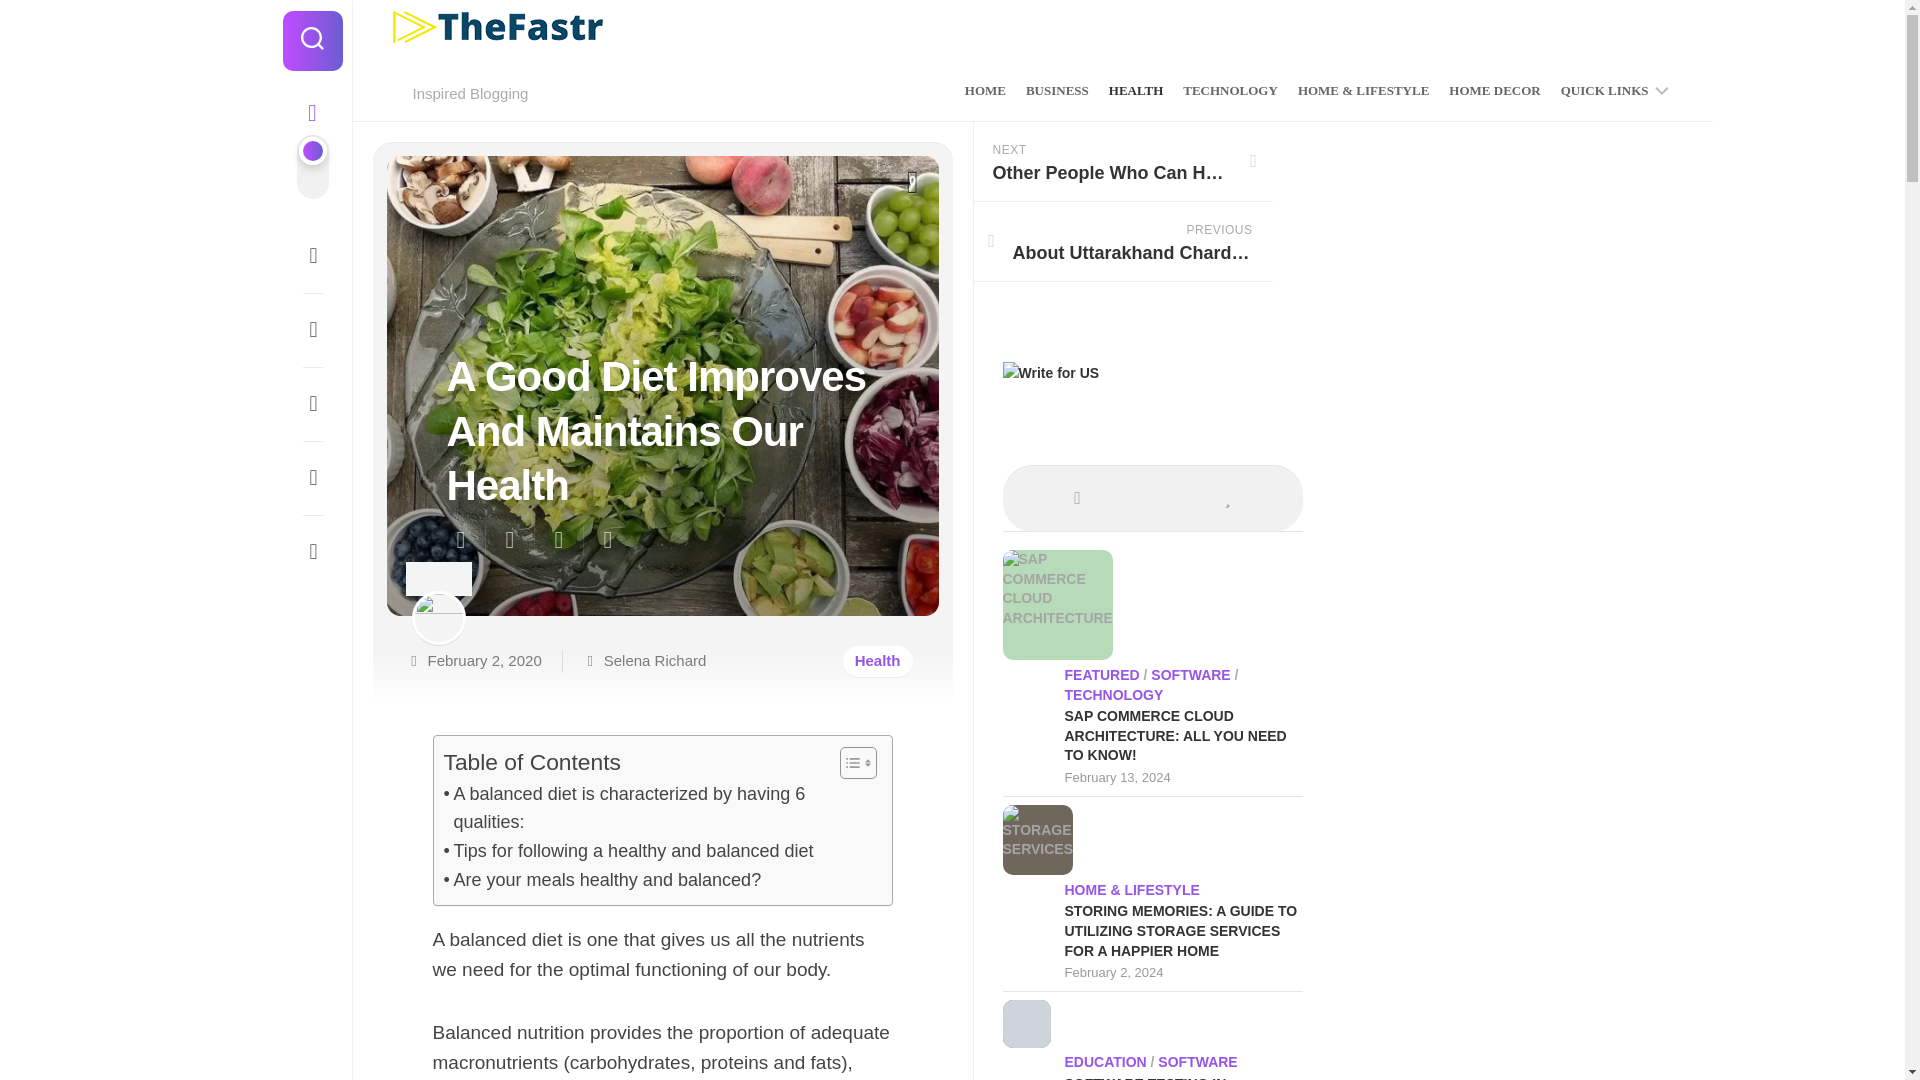 The height and width of the screenshot is (1080, 1920). Describe the element at coordinates (1136, 91) in the screenshot. I see `HEALTH` at that location.